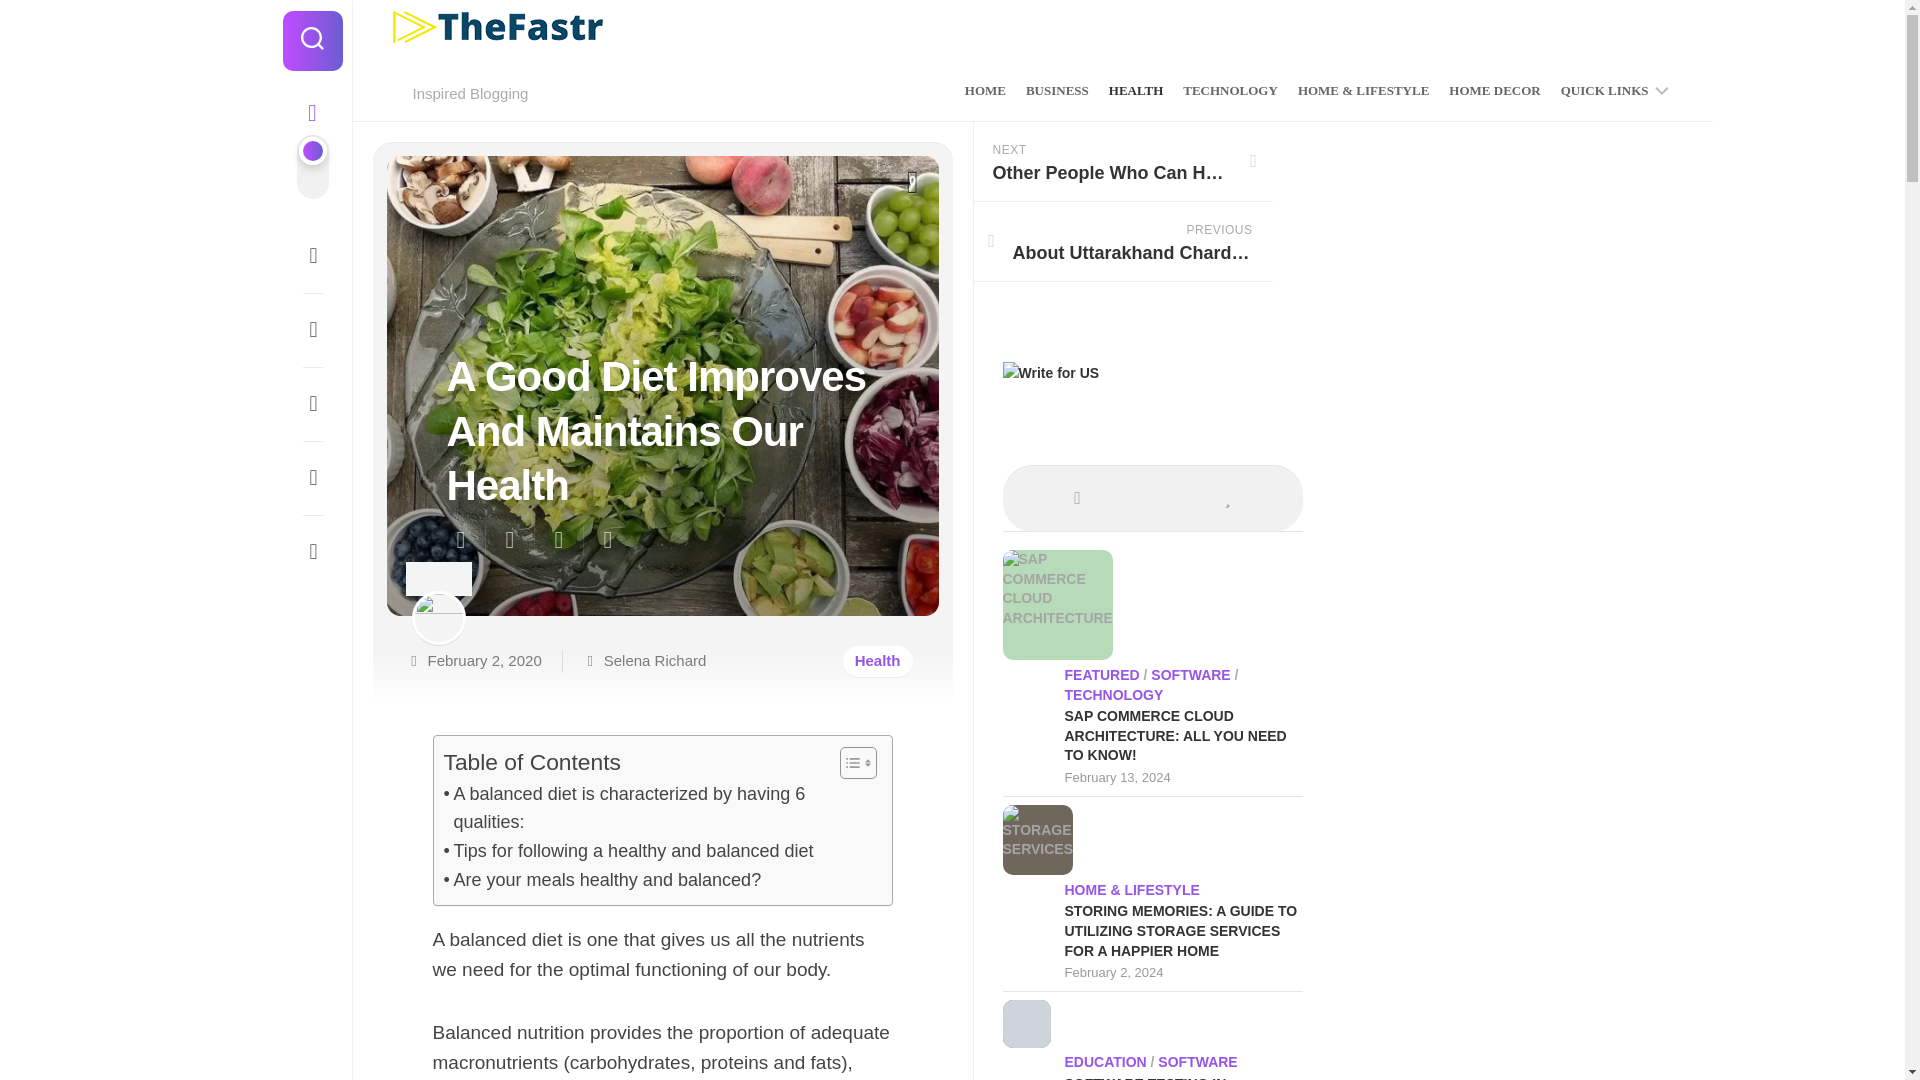 The height and width of the screenshot is (1080, 1920). Describe the element at coordinates (1136, 91) in the screenshot. I see `HEALTH` at that location.